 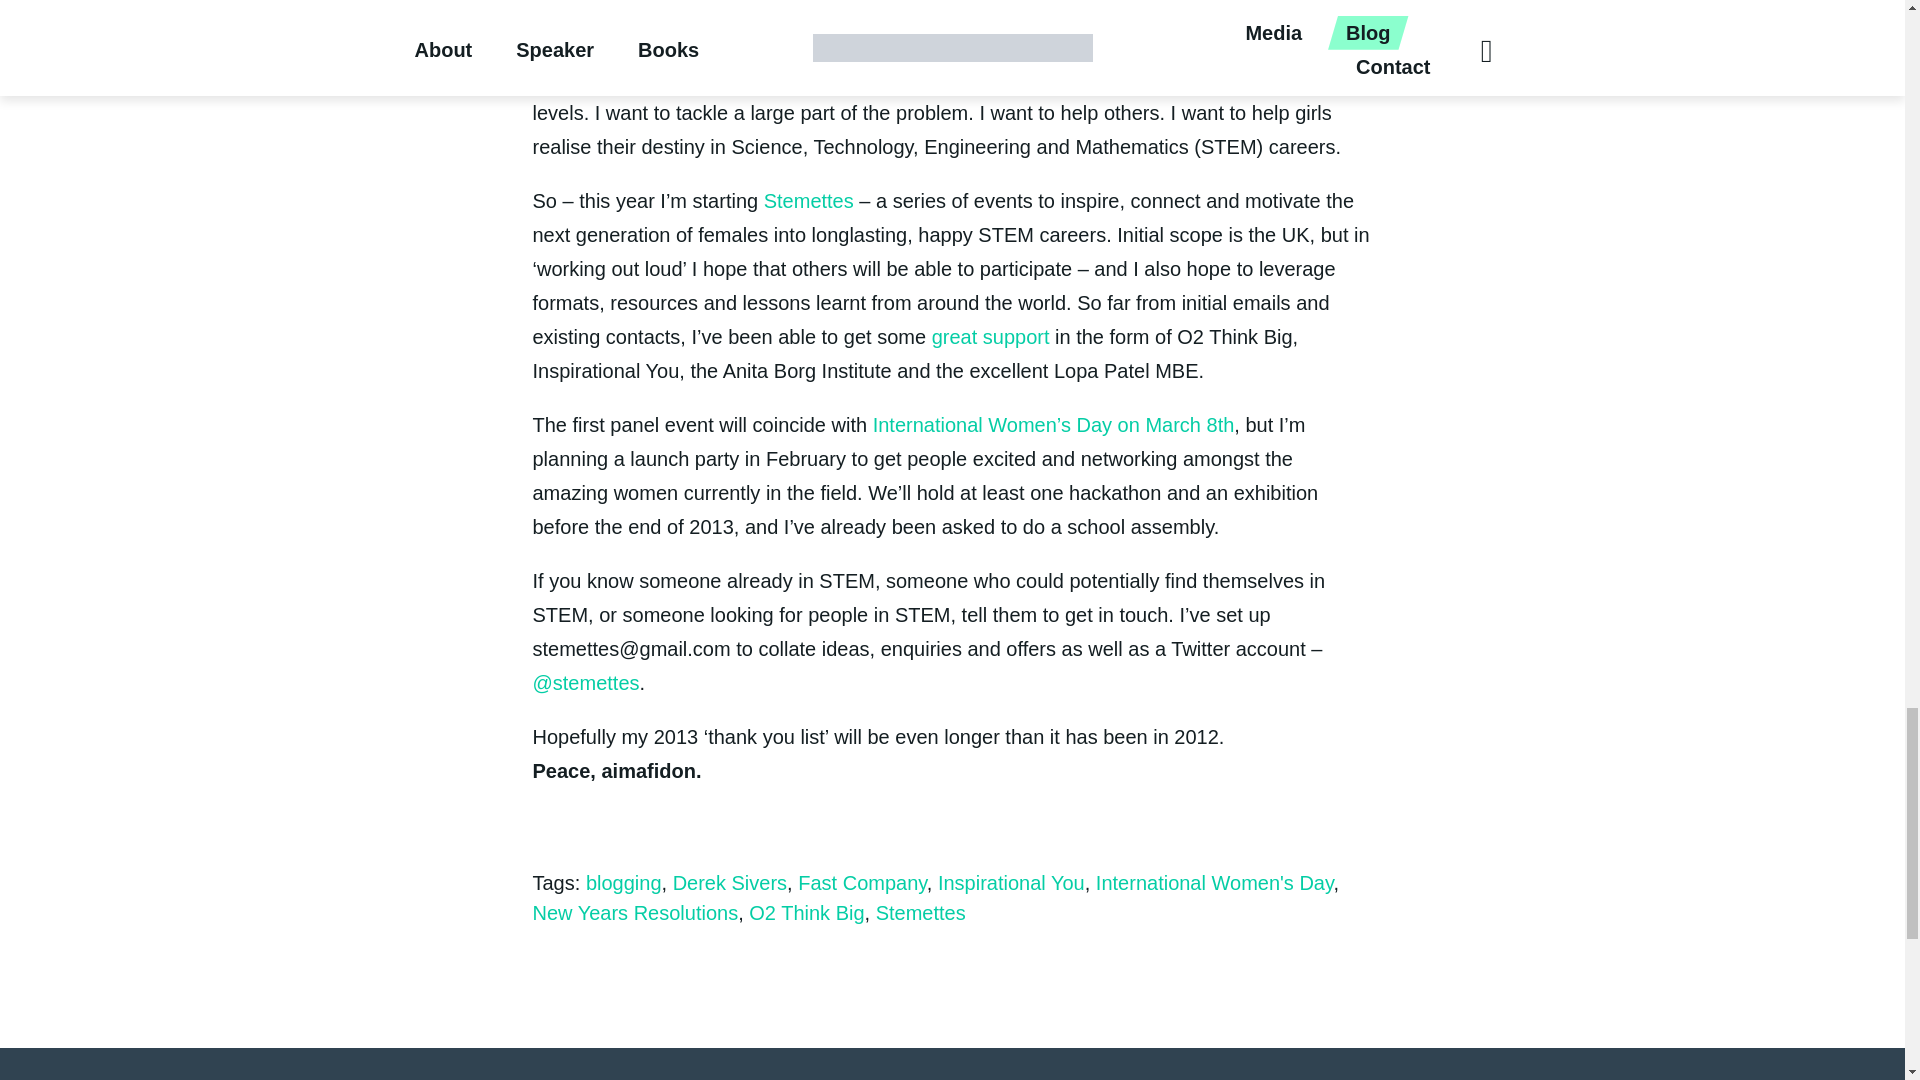 What do you see at coordinates (624, 882) in the screenshot?
I see `blogging` at bounding box center [624, 882].